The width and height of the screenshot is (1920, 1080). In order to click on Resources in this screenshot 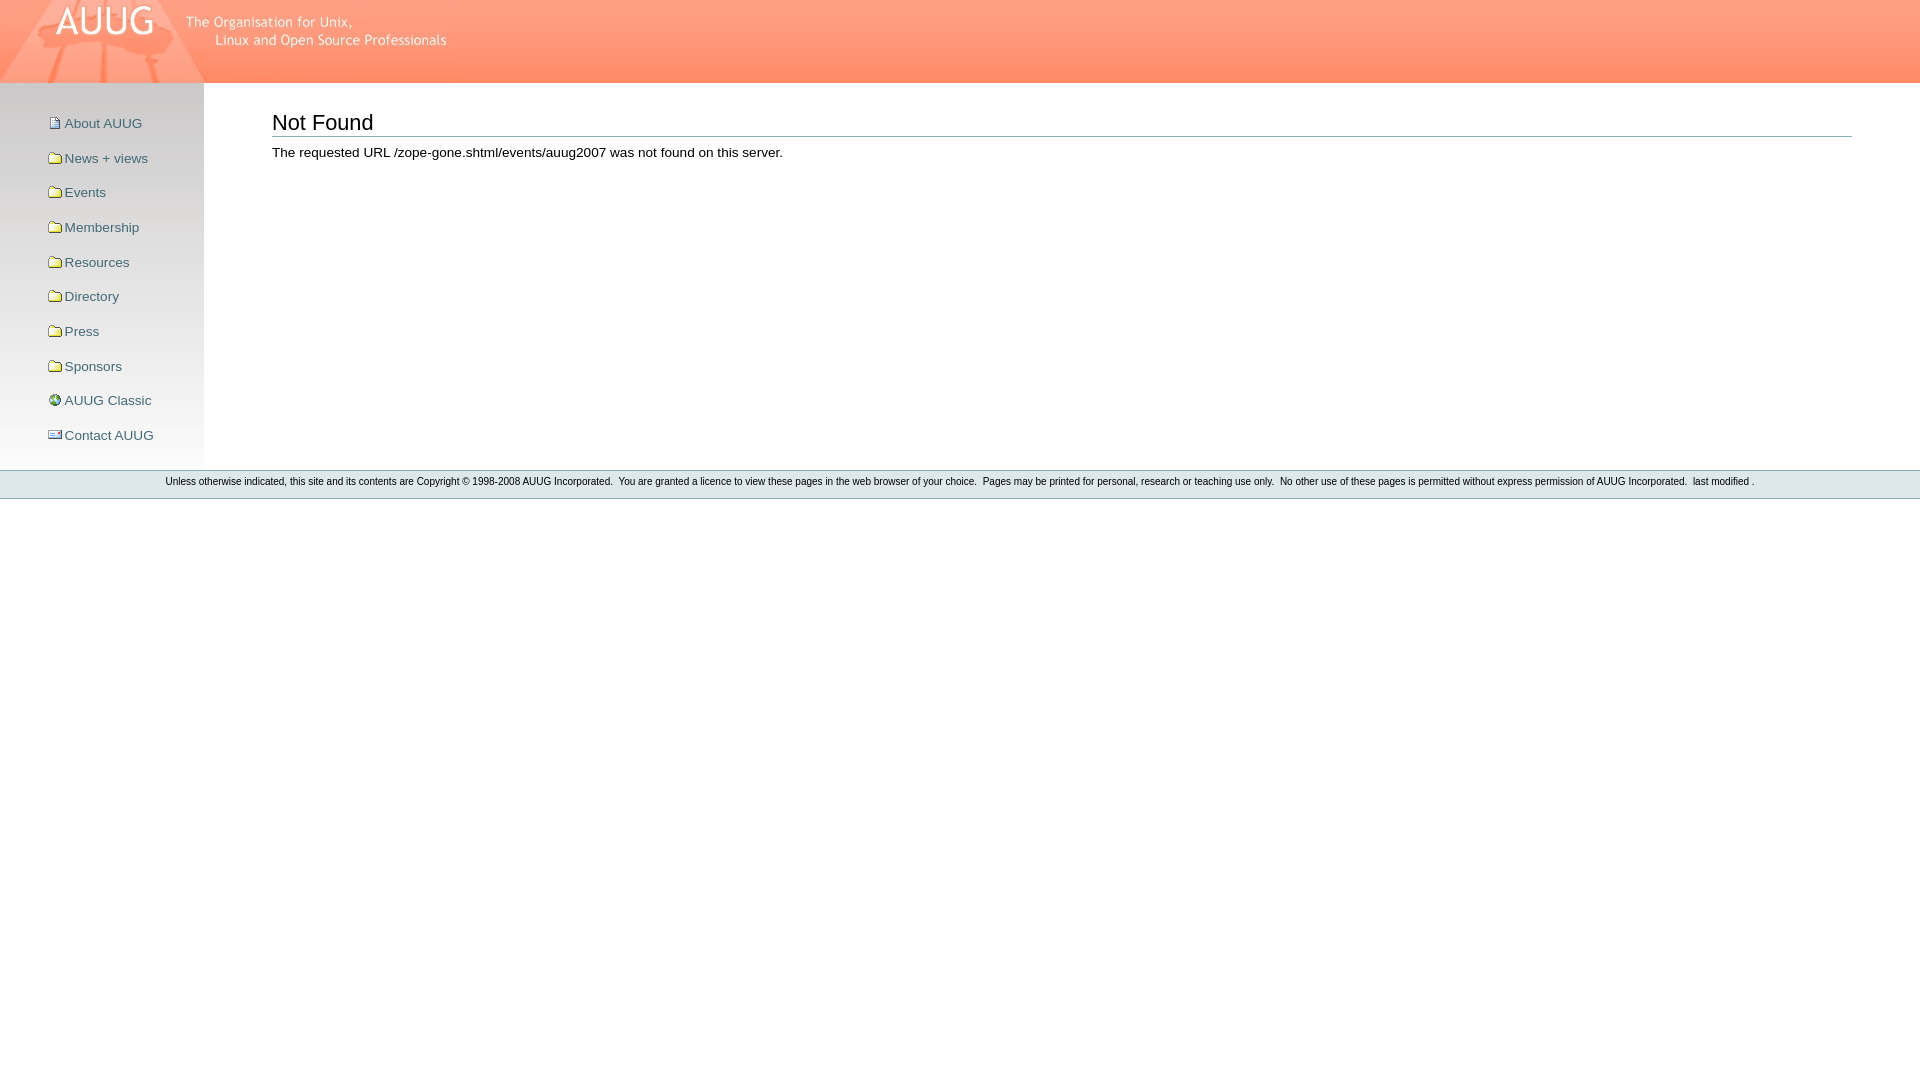, I will do `click(119, 263)`.